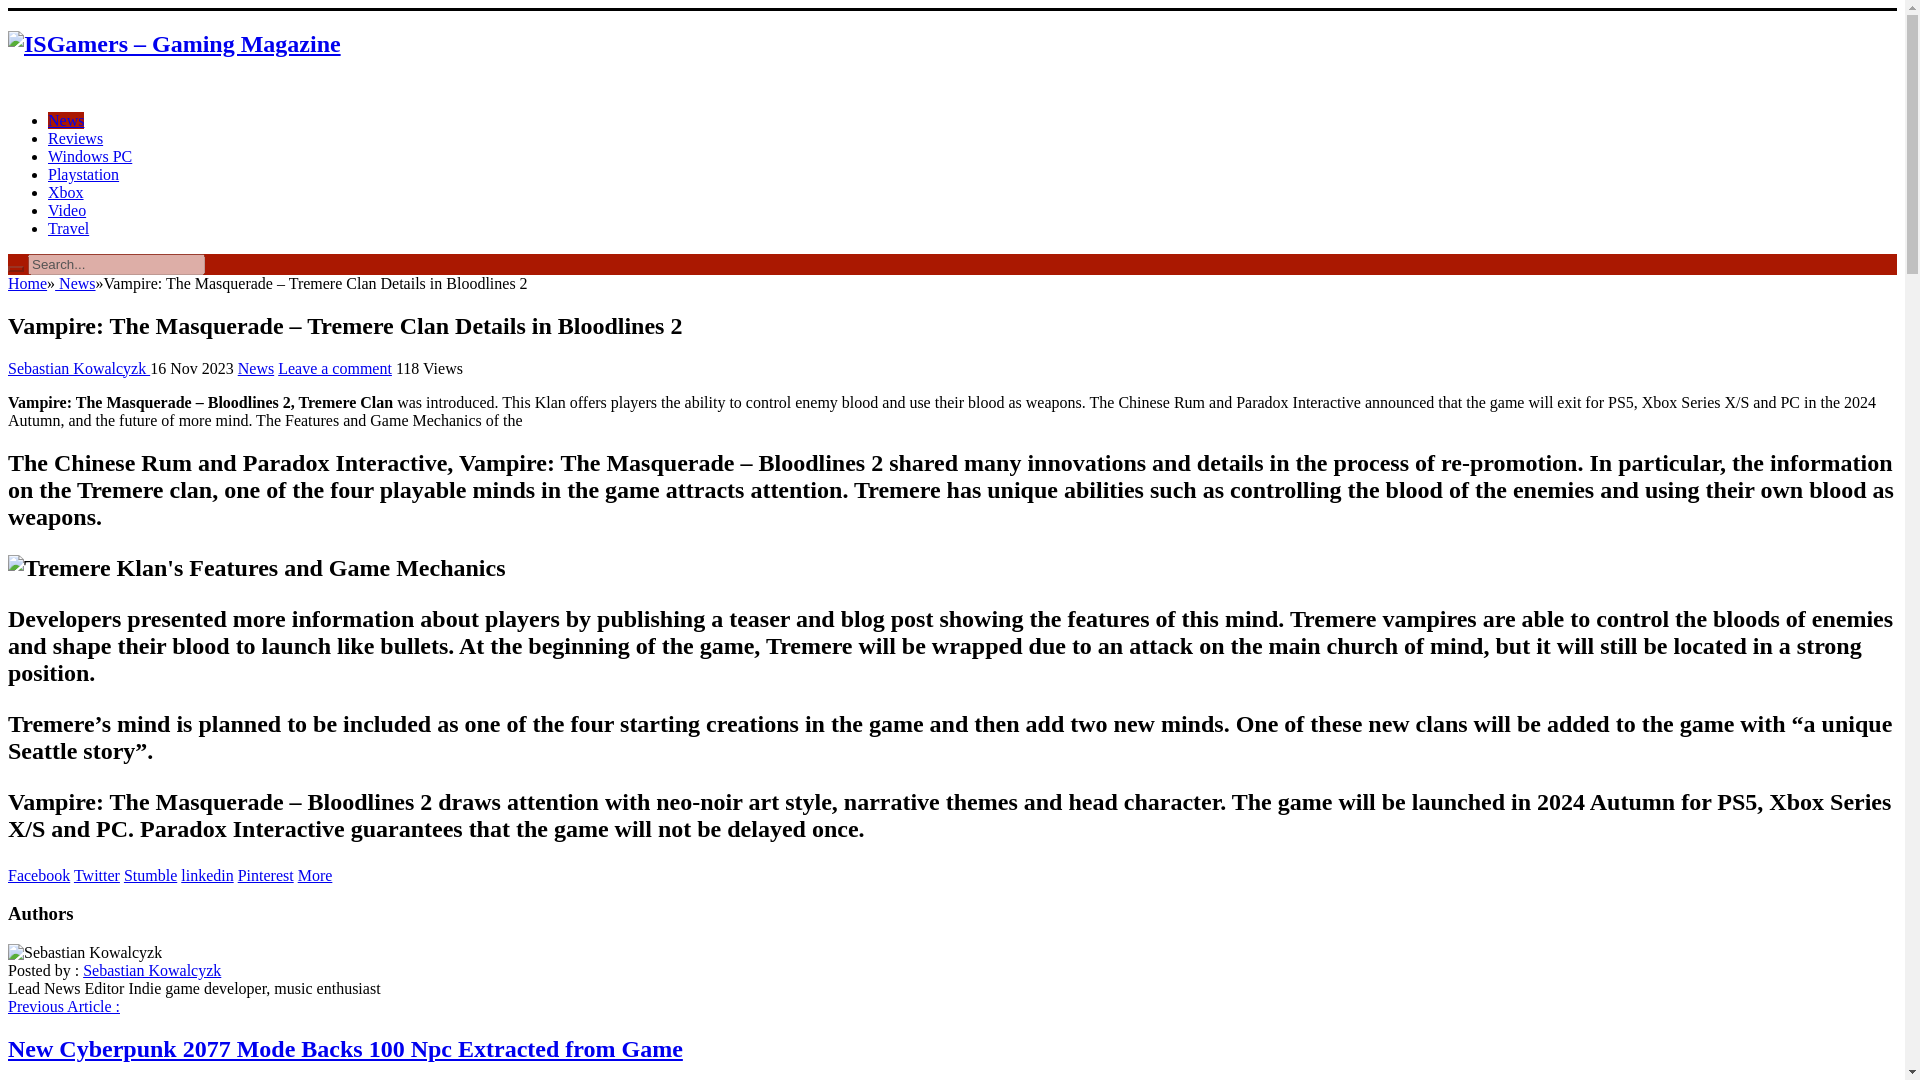  What do you see at coordinates (26, 283) in the screenshot?
I see `Home` at bounding box center [26, 283].